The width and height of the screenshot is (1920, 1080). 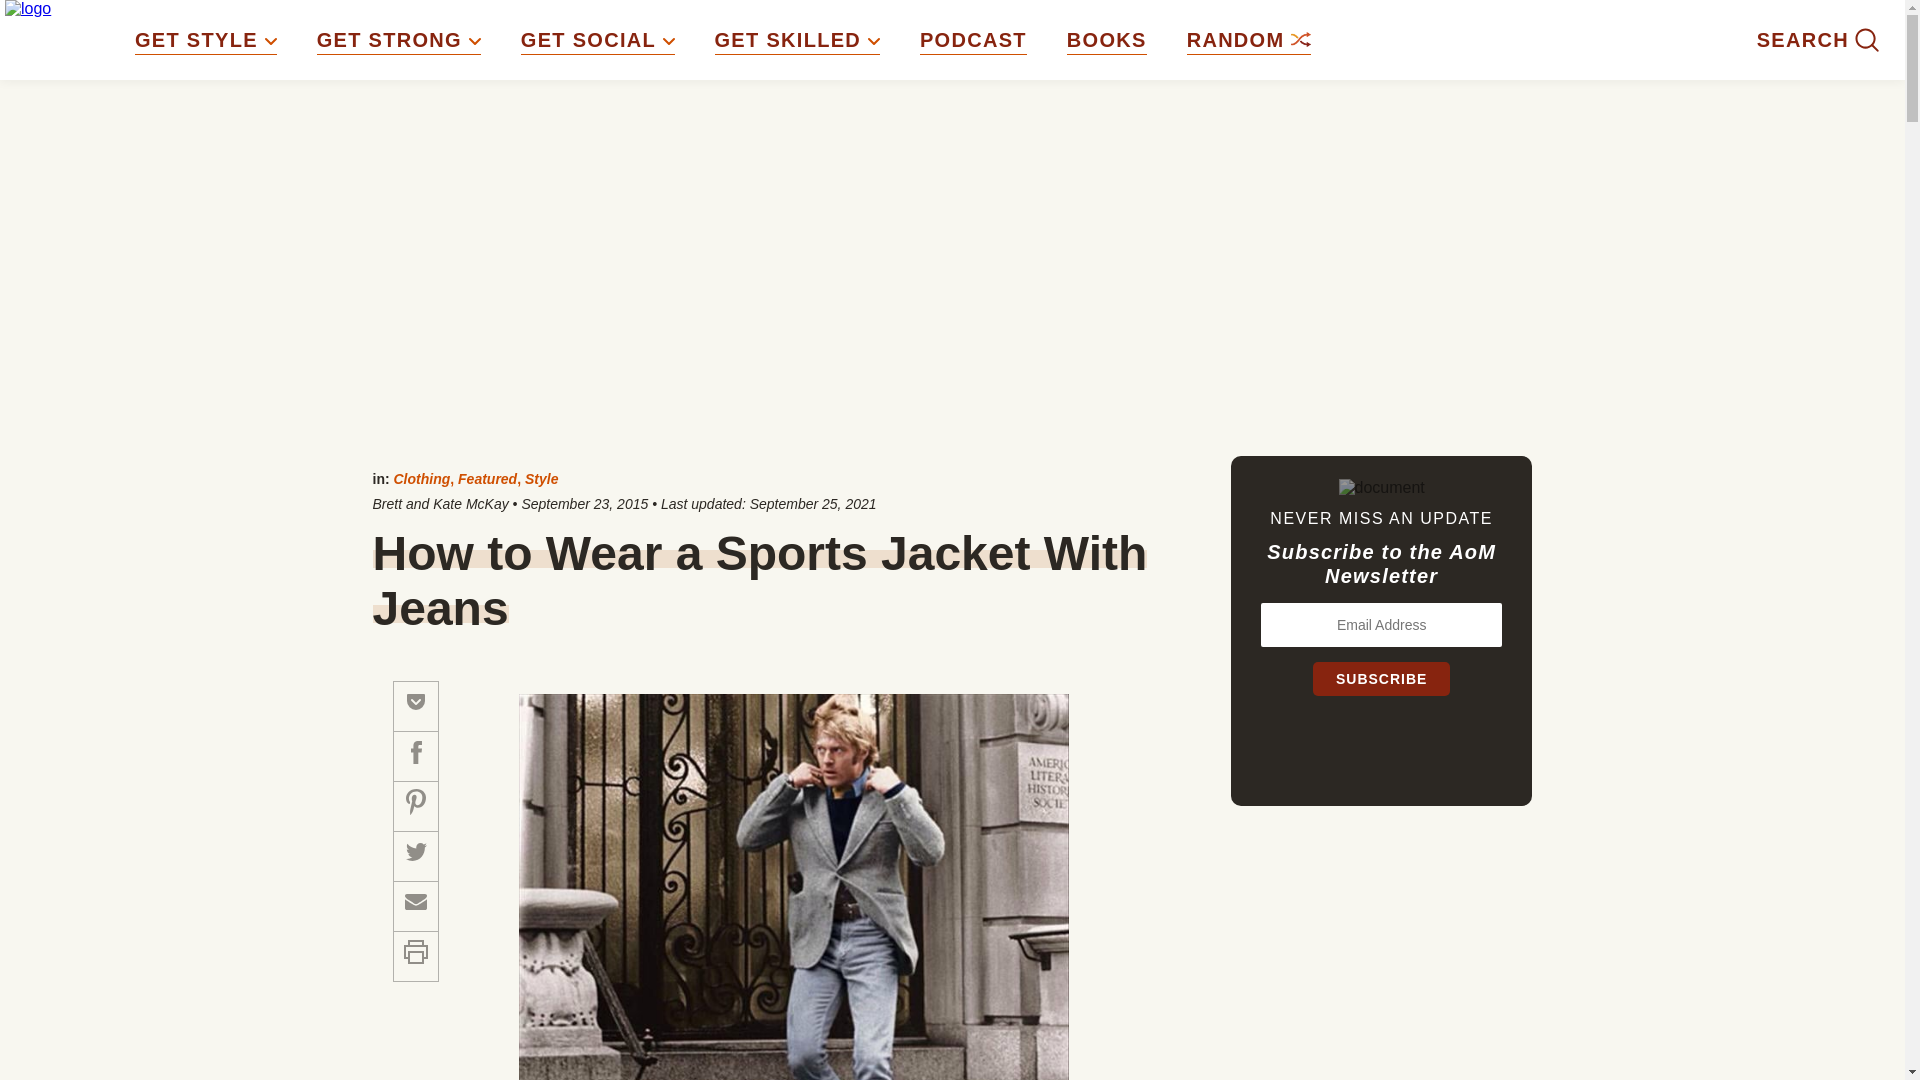 I want to click on GET STYLE, so click(x=205, y=40).